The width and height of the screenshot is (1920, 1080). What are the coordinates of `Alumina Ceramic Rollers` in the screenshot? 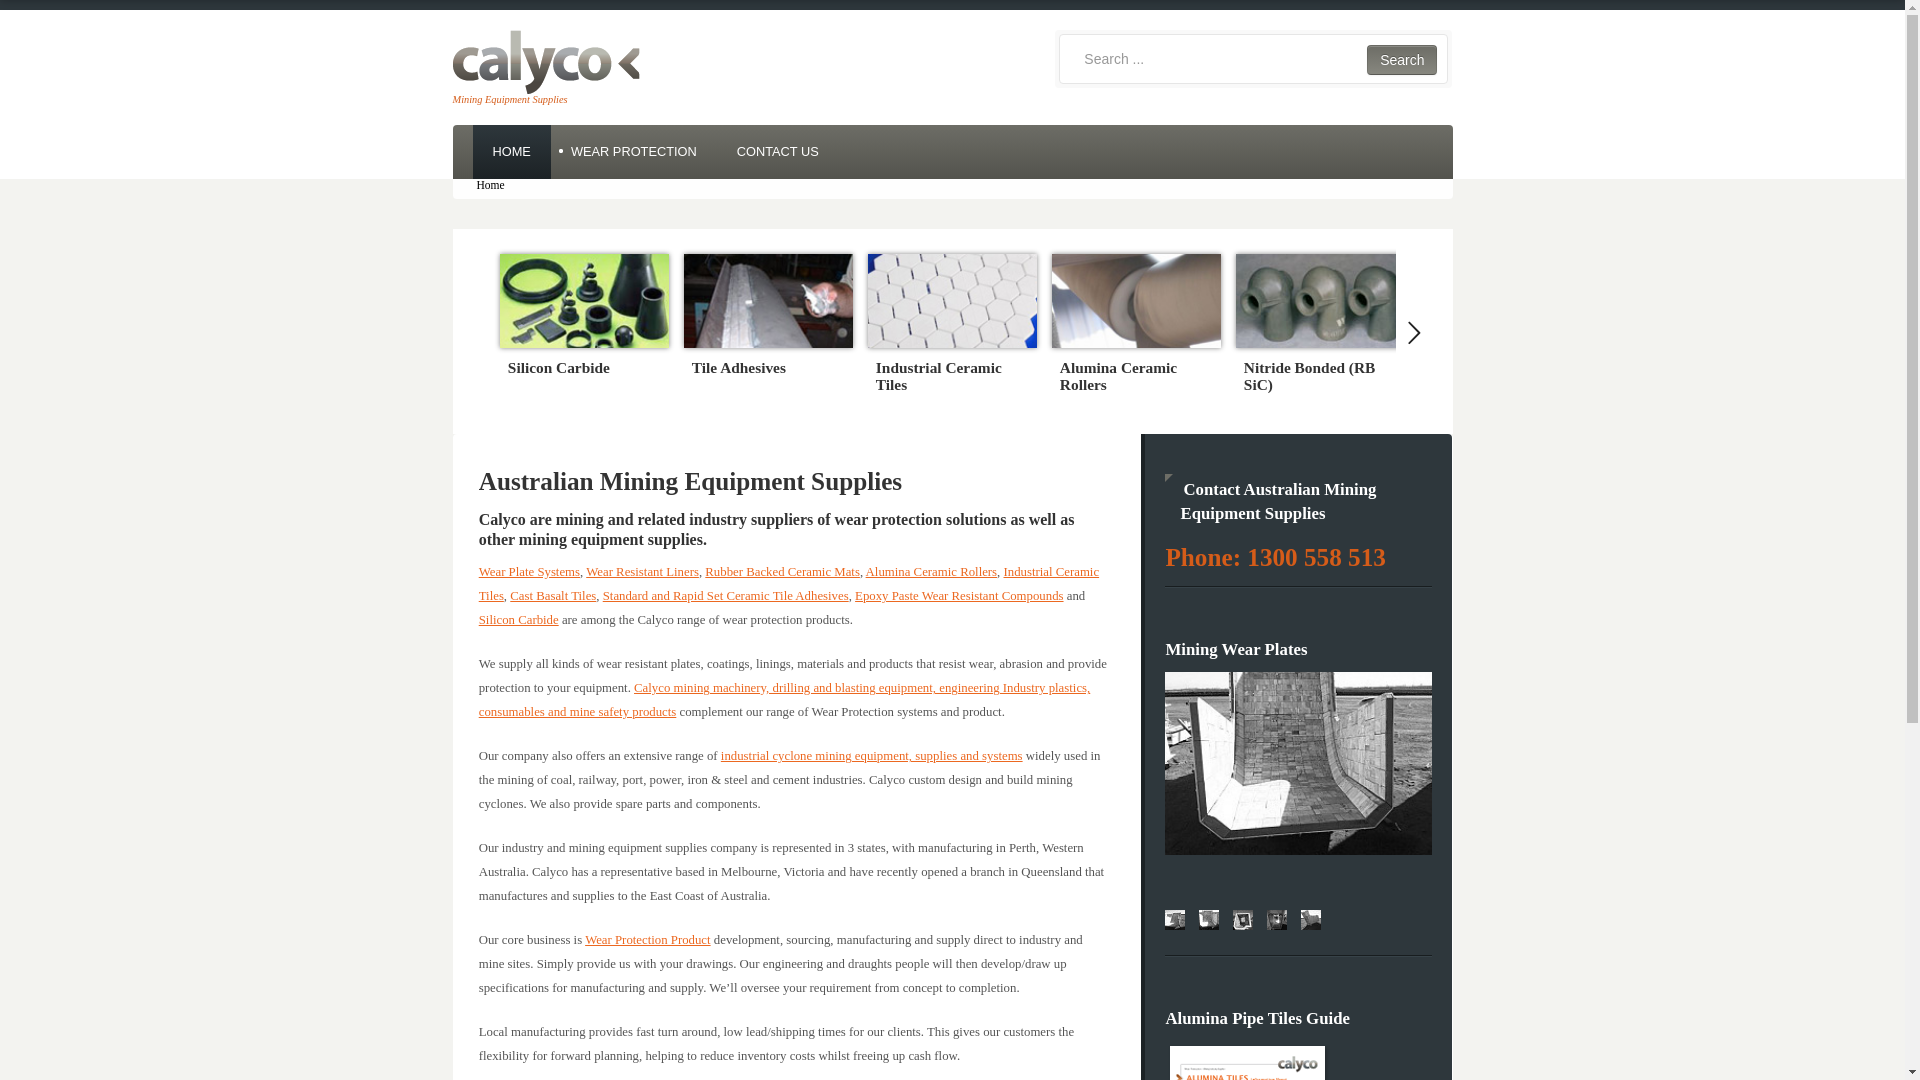 It's located at (1136, 301).